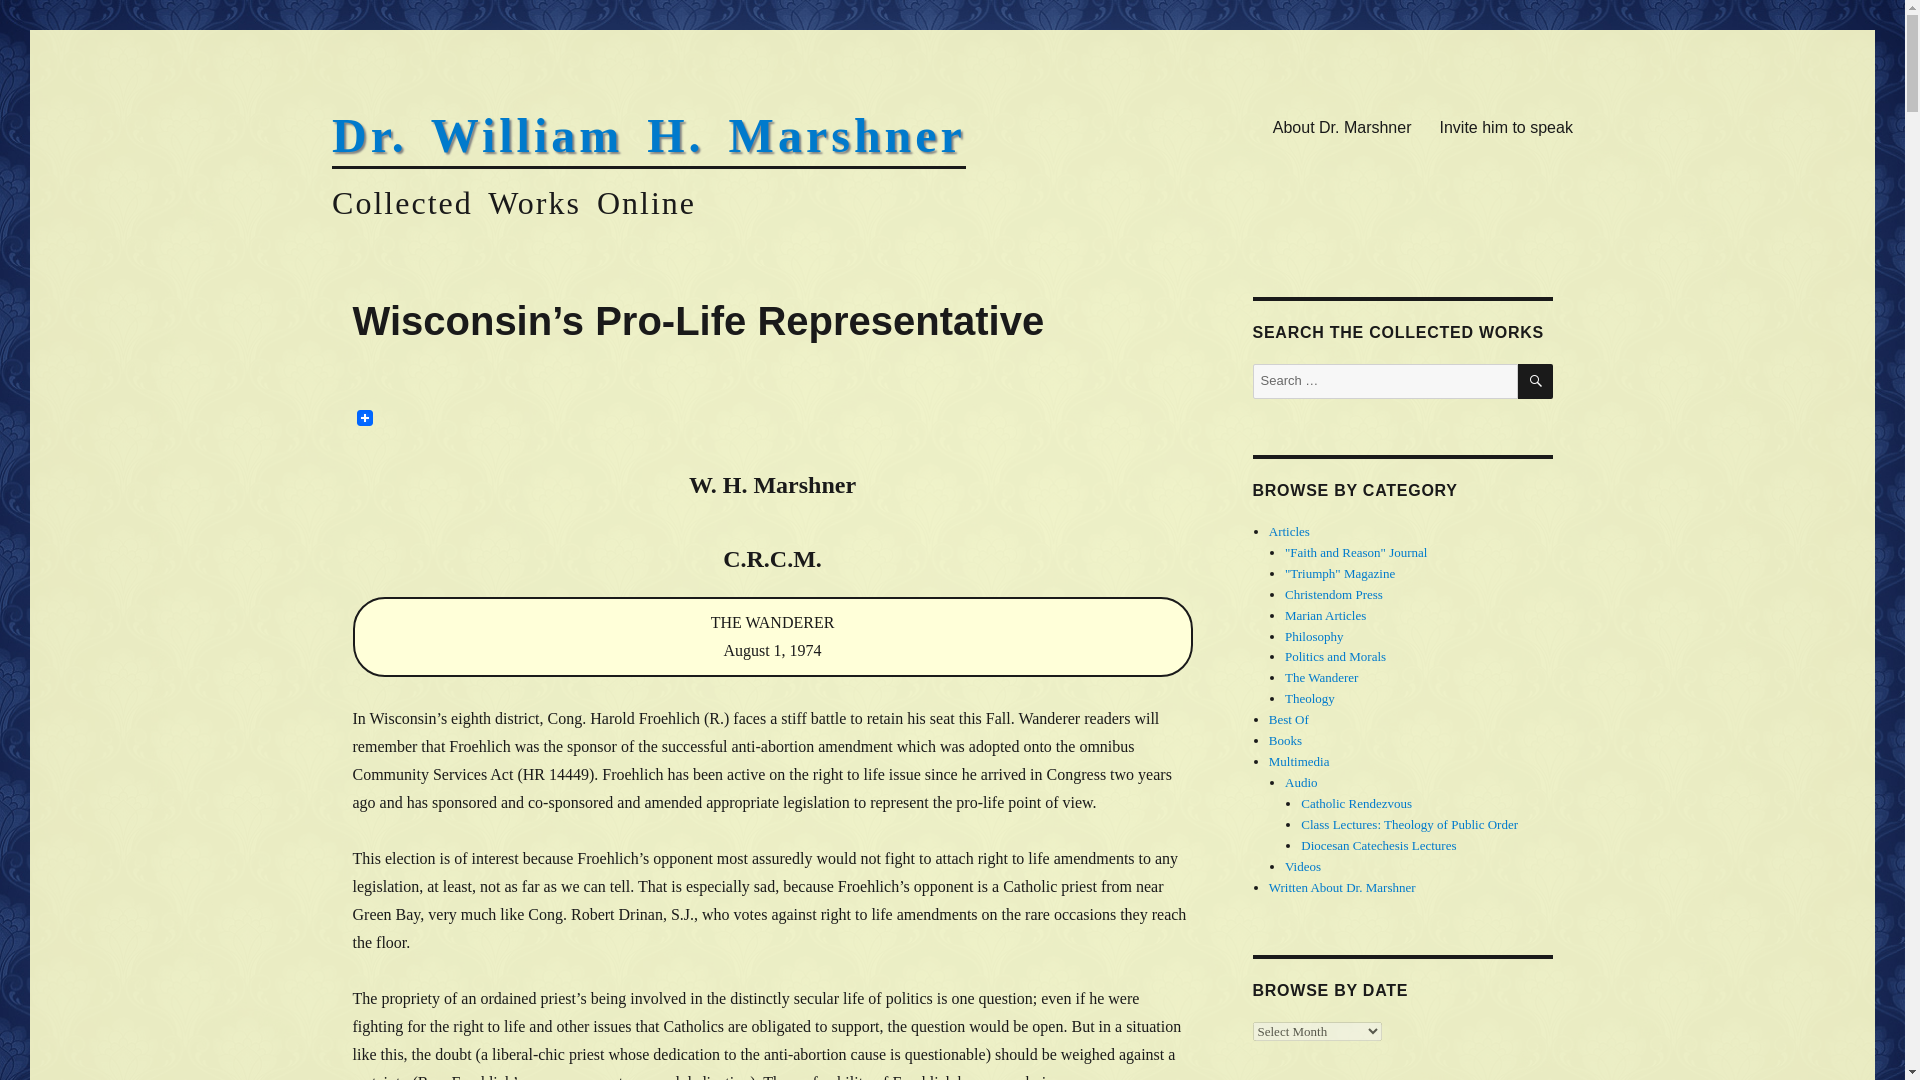 The image size is (1920, 1080). Describe the element at coordinates (1342, 126) in the screenshot. I see `About Dr. Marshner` at that location.